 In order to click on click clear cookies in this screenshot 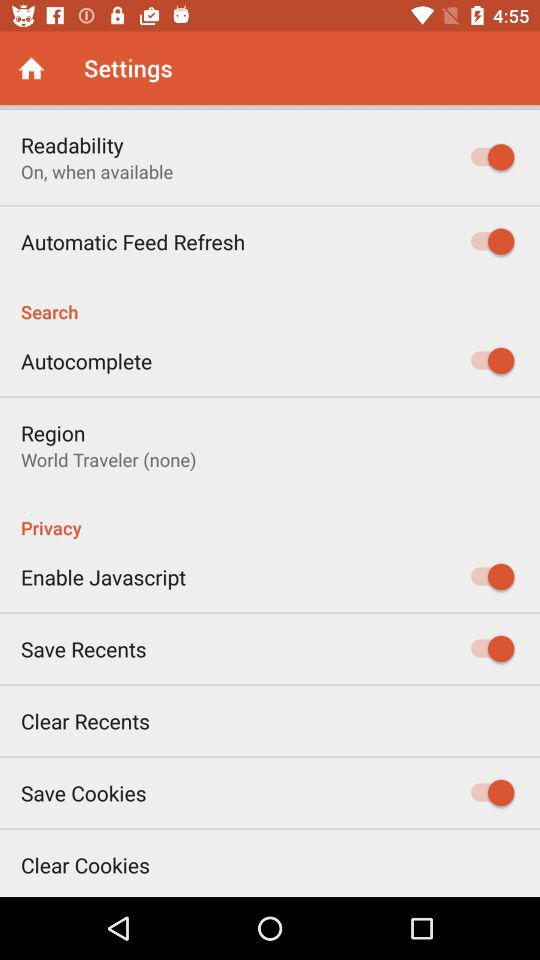, I will do `click(86, 864)`.